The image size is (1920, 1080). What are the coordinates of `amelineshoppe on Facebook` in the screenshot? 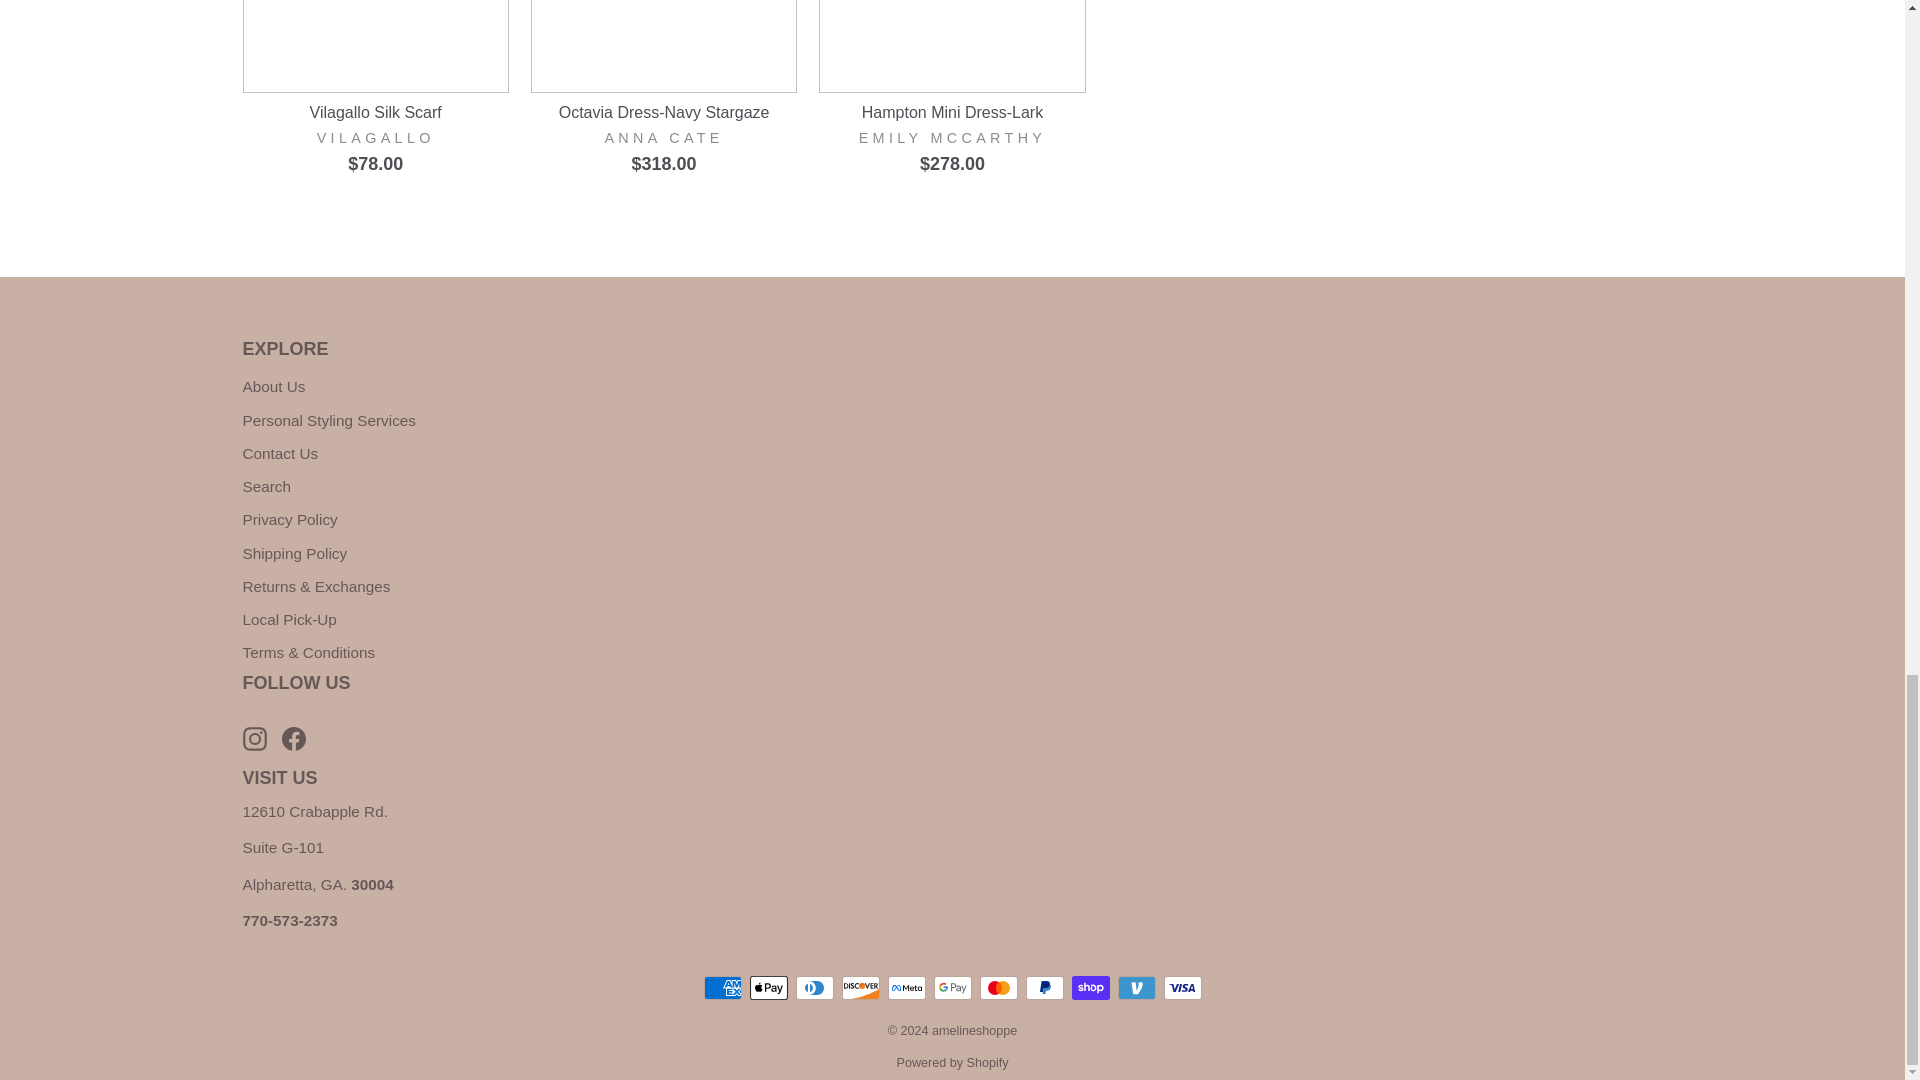 It's located at (294, 738).